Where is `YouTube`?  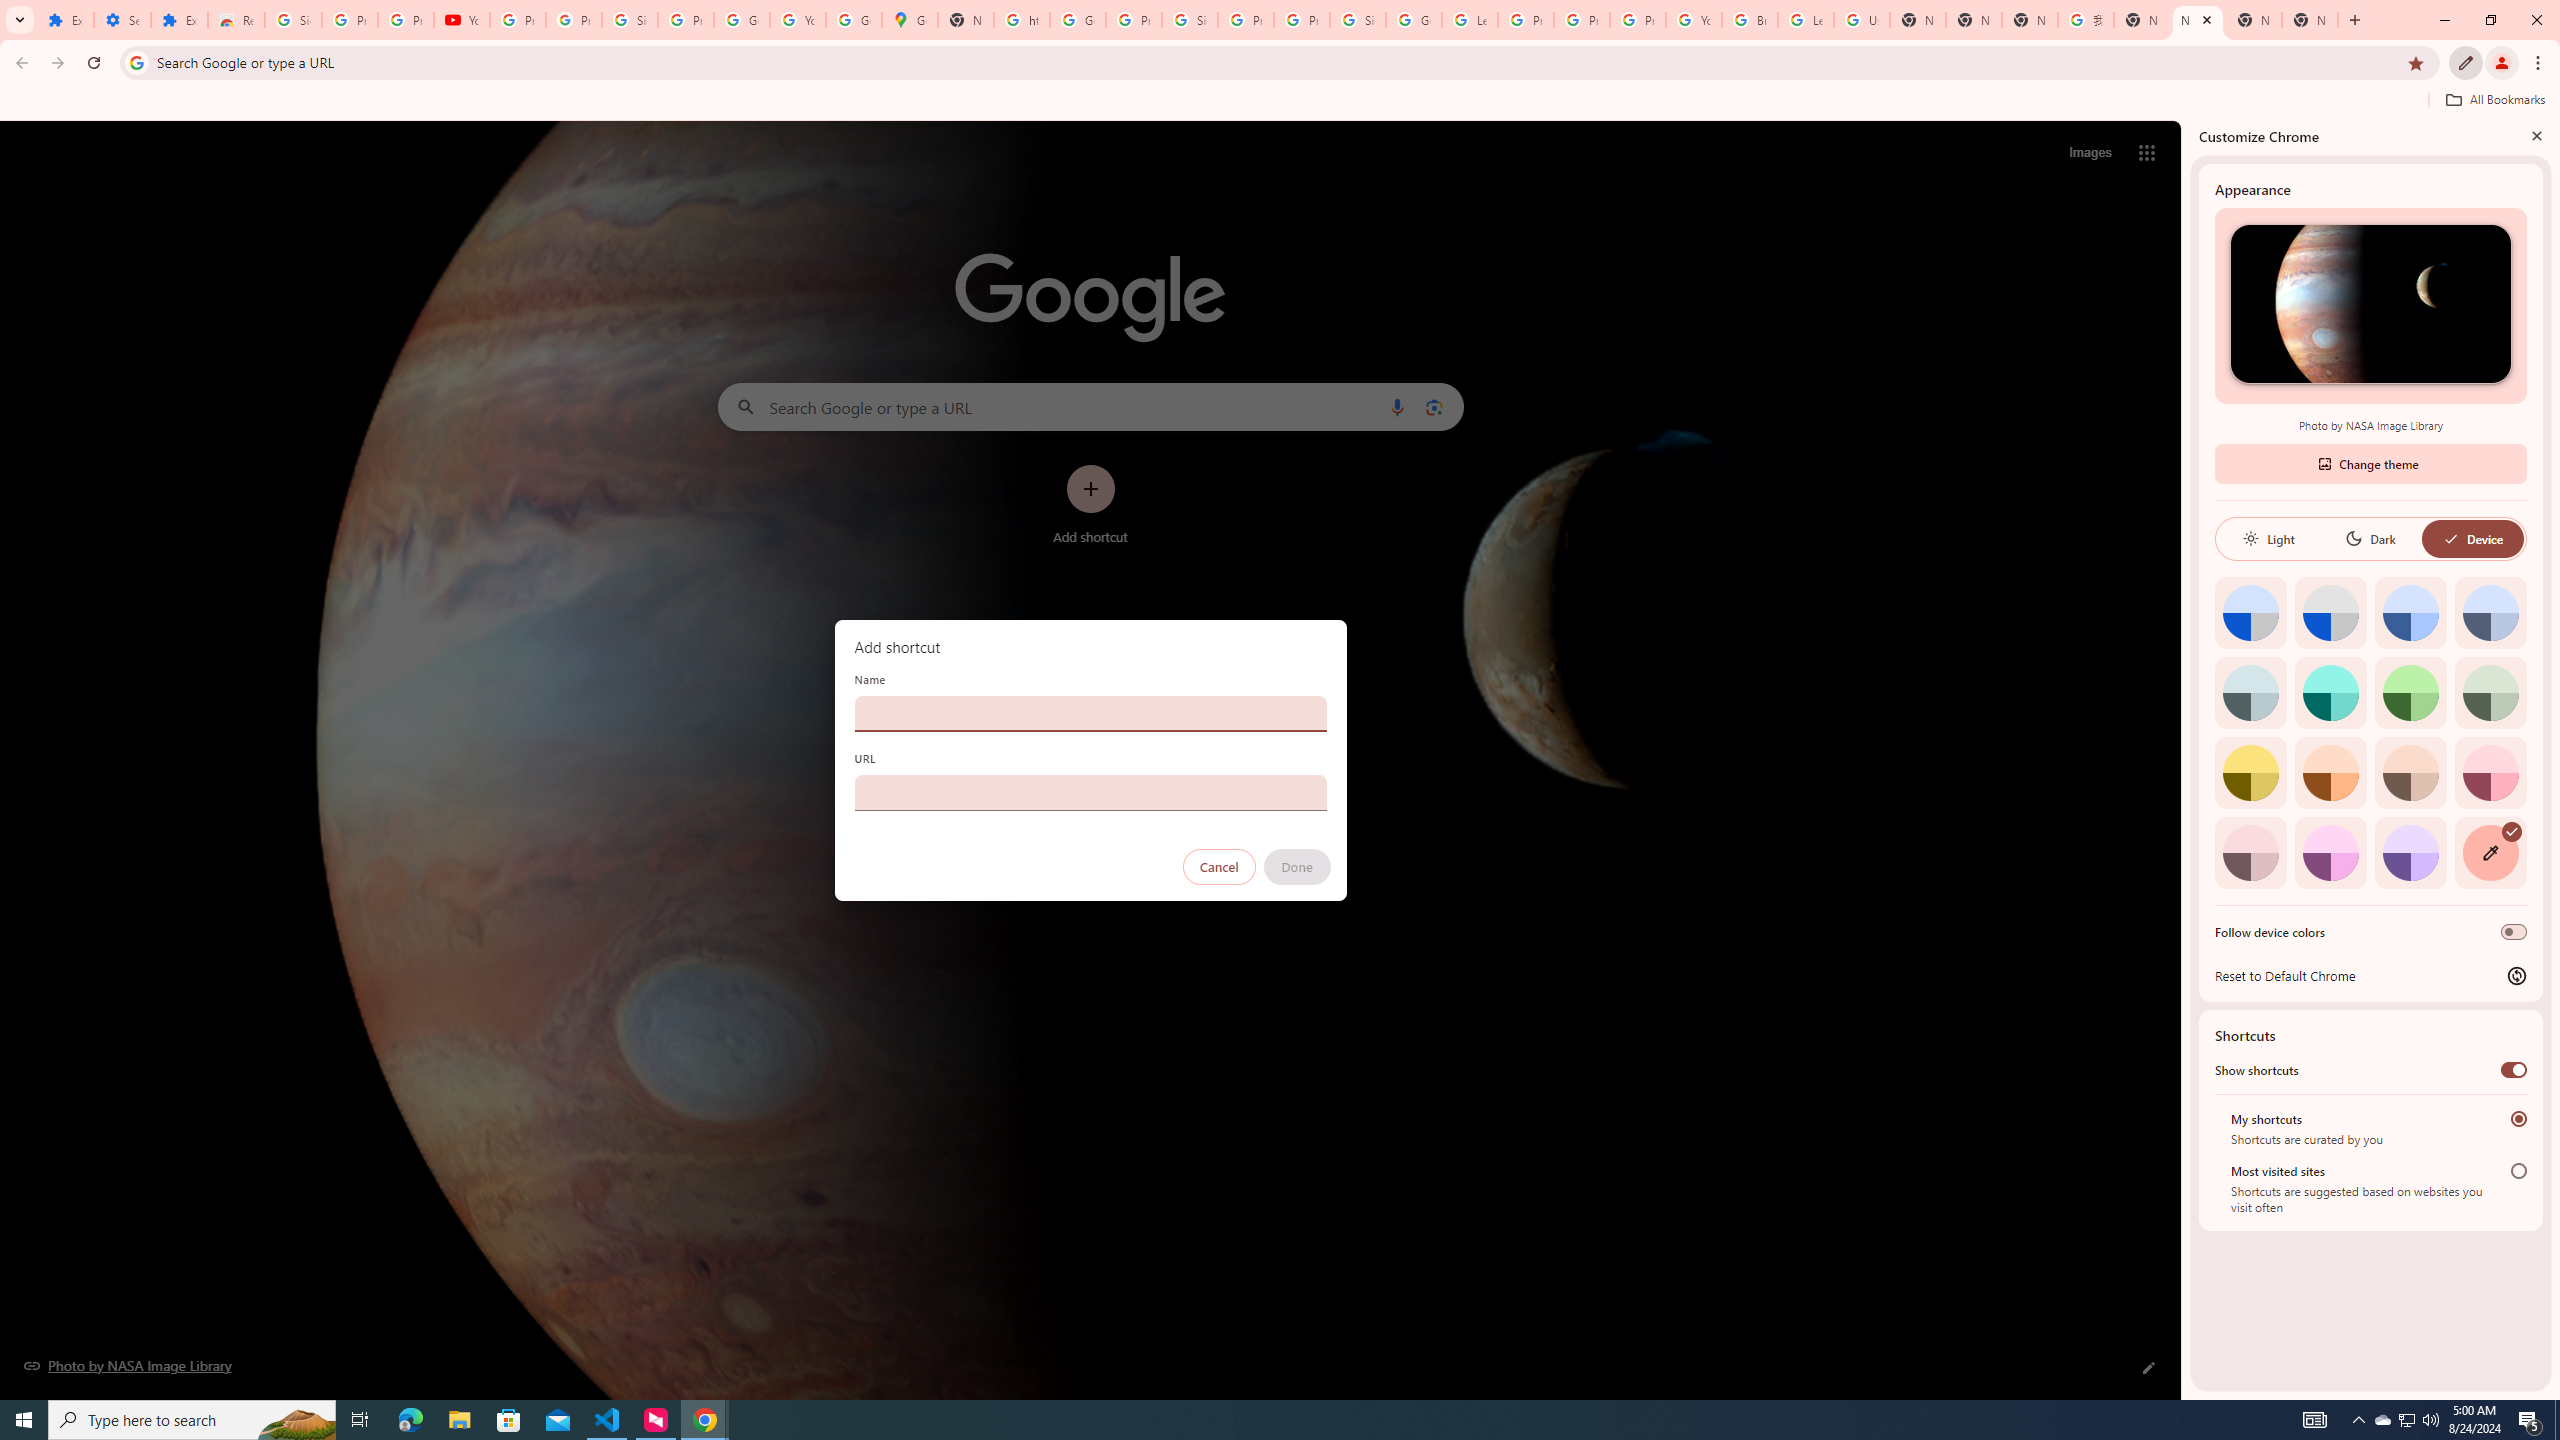 YouTube is located at coordinates (462, 20).